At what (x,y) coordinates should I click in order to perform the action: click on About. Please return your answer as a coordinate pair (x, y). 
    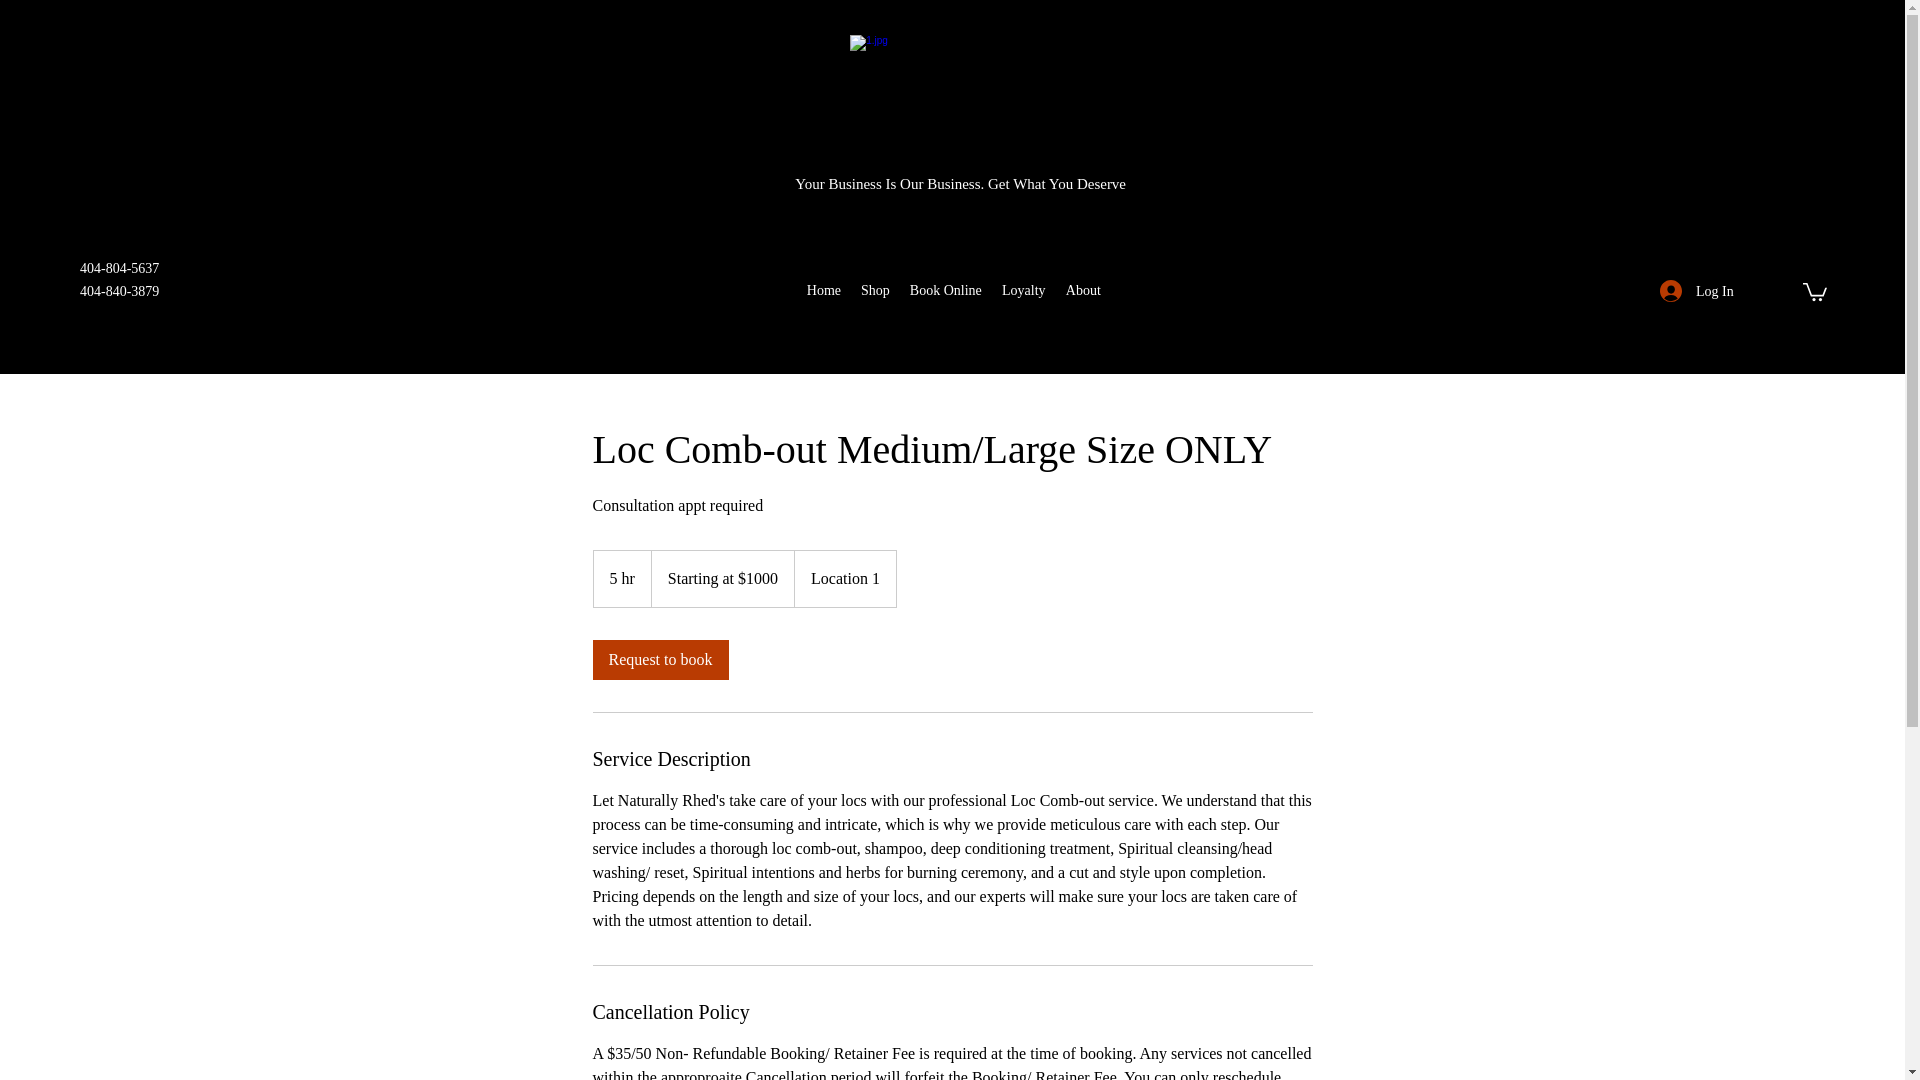
    Looking at the image, I should click on (1084, 290).